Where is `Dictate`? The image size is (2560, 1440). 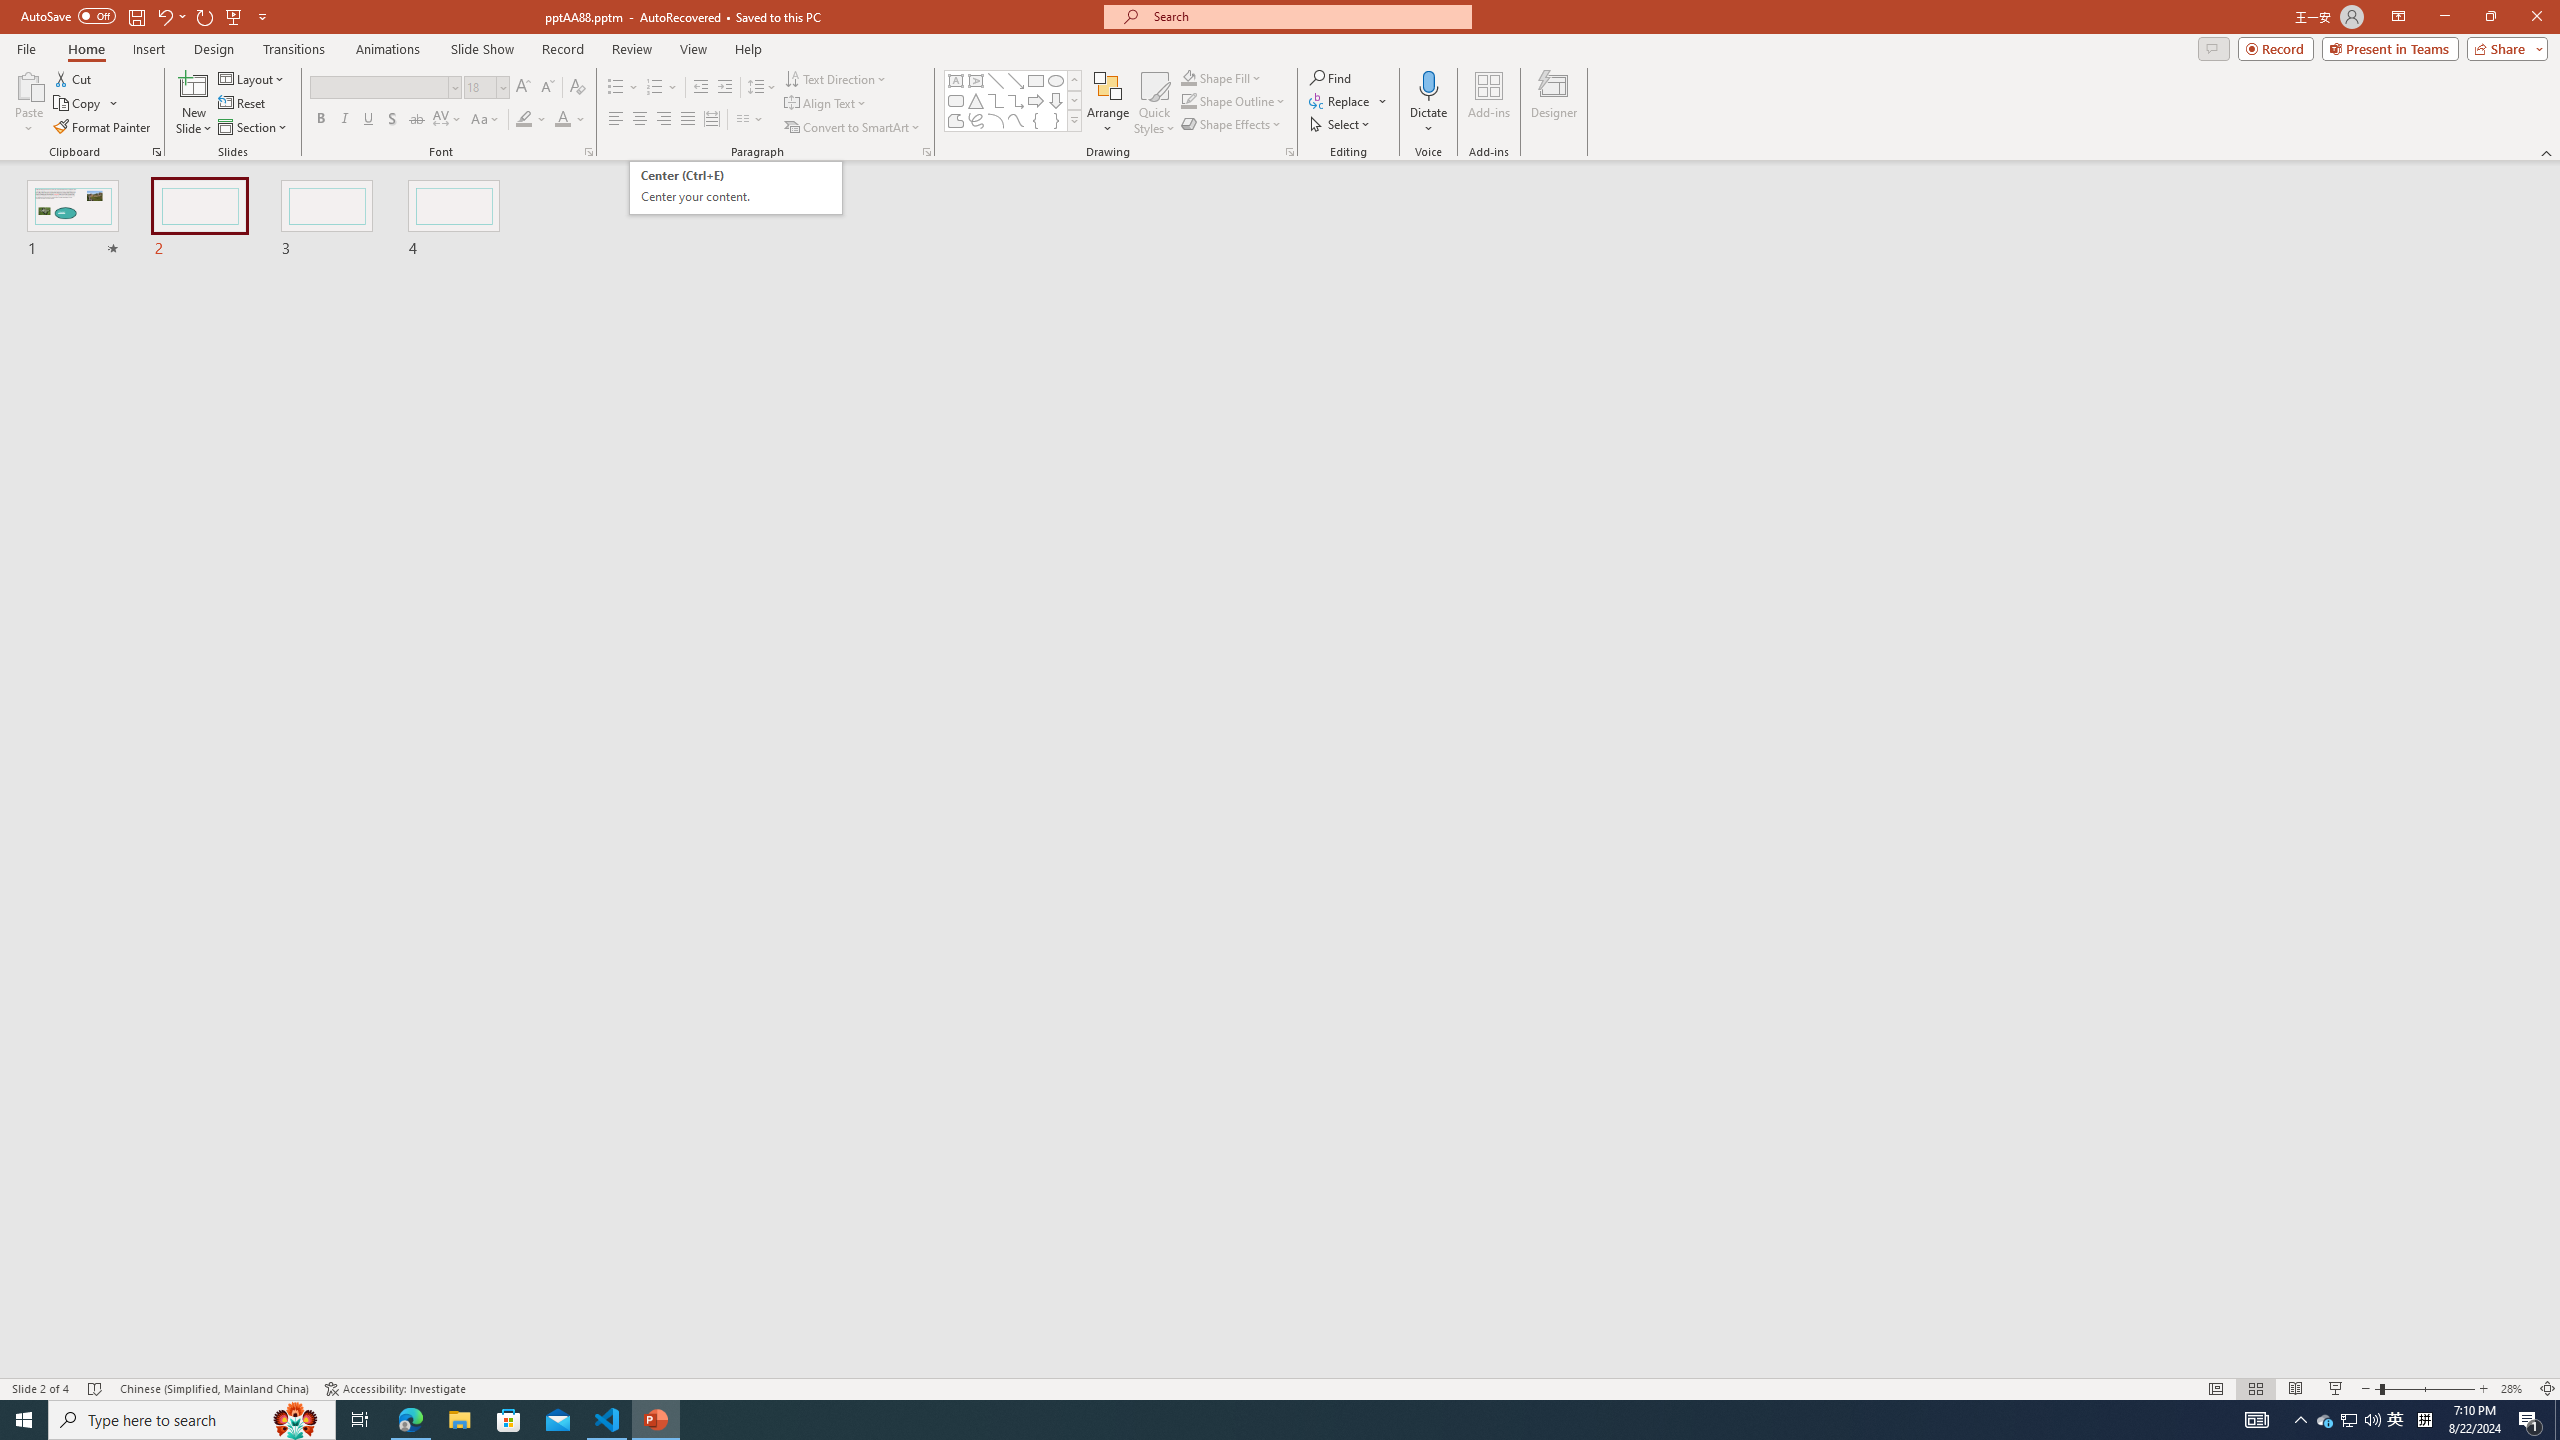
Dictate is located at coordinates (1428, 103).